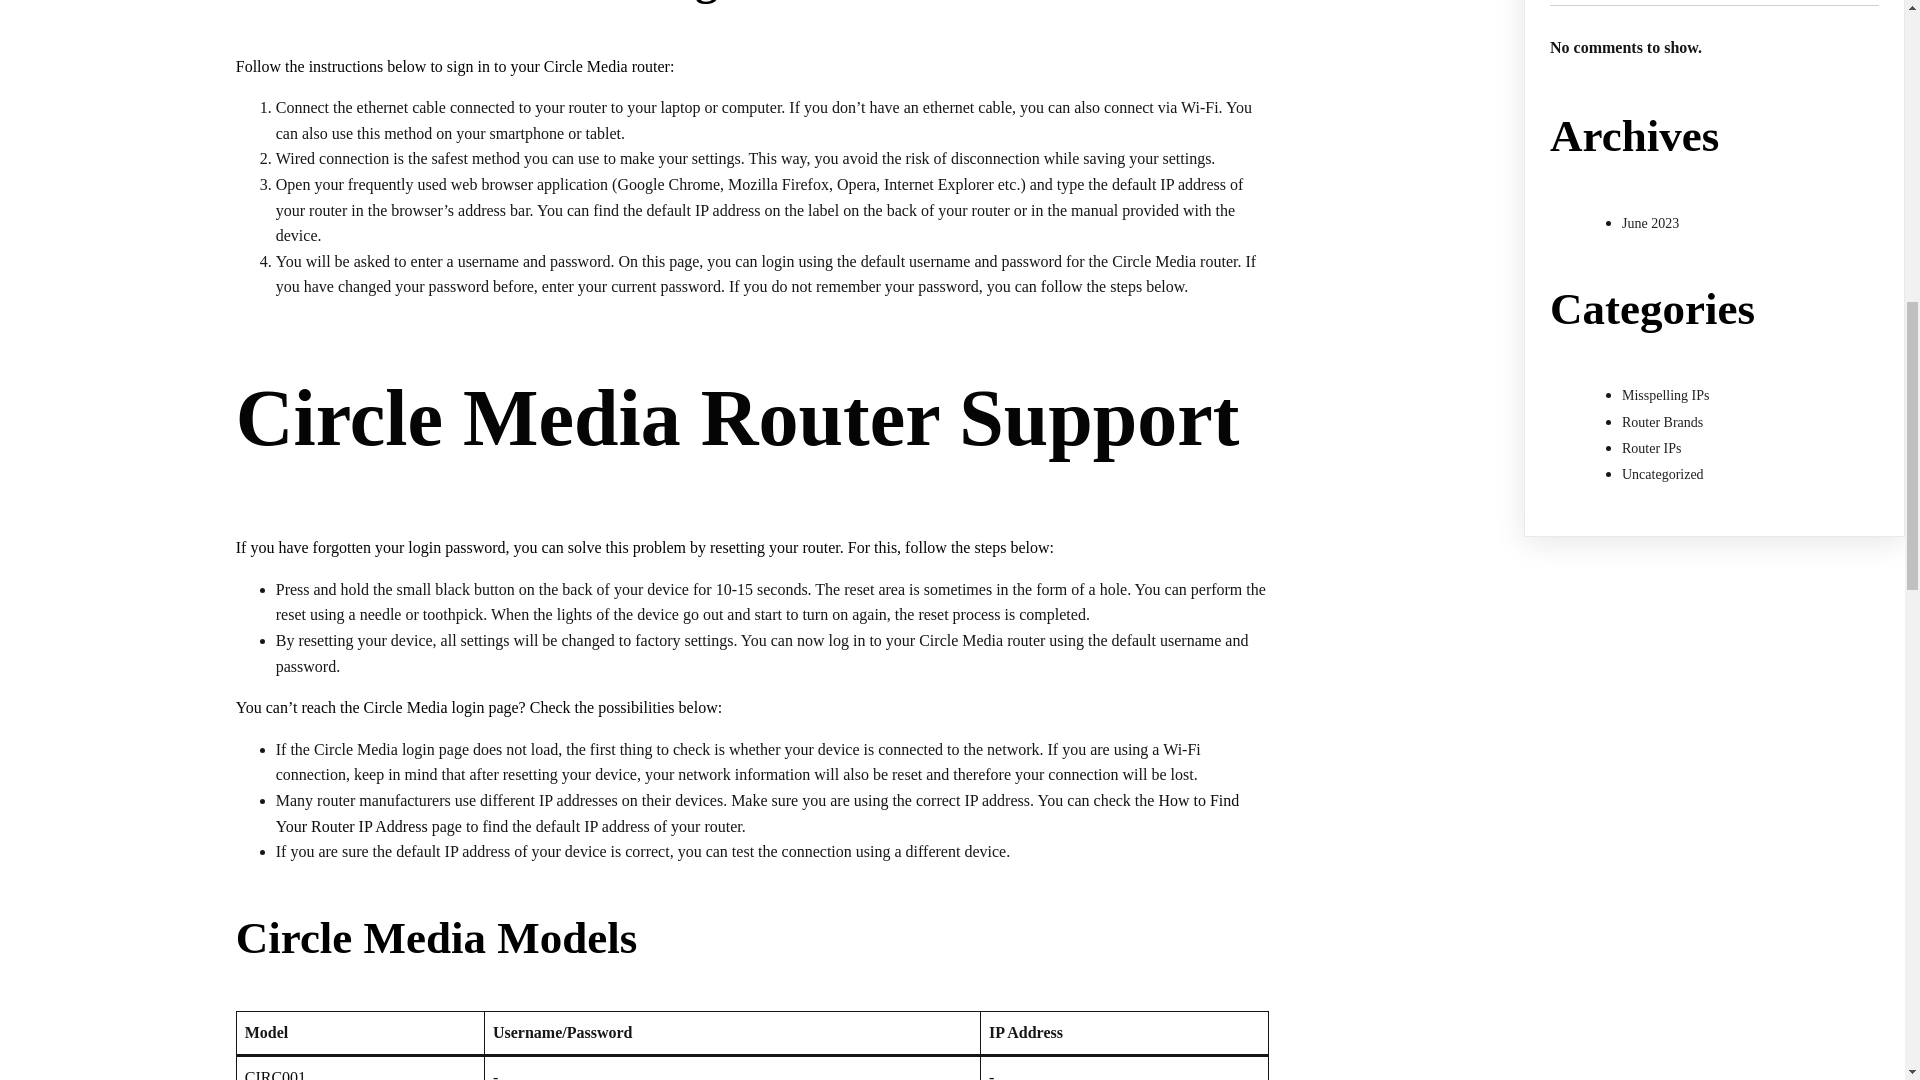 The width and height of the screenshot is (1920, 1080). Describe the element at coordinates (1662, 422) in the screenshot. I see `Router Brands` at that location.